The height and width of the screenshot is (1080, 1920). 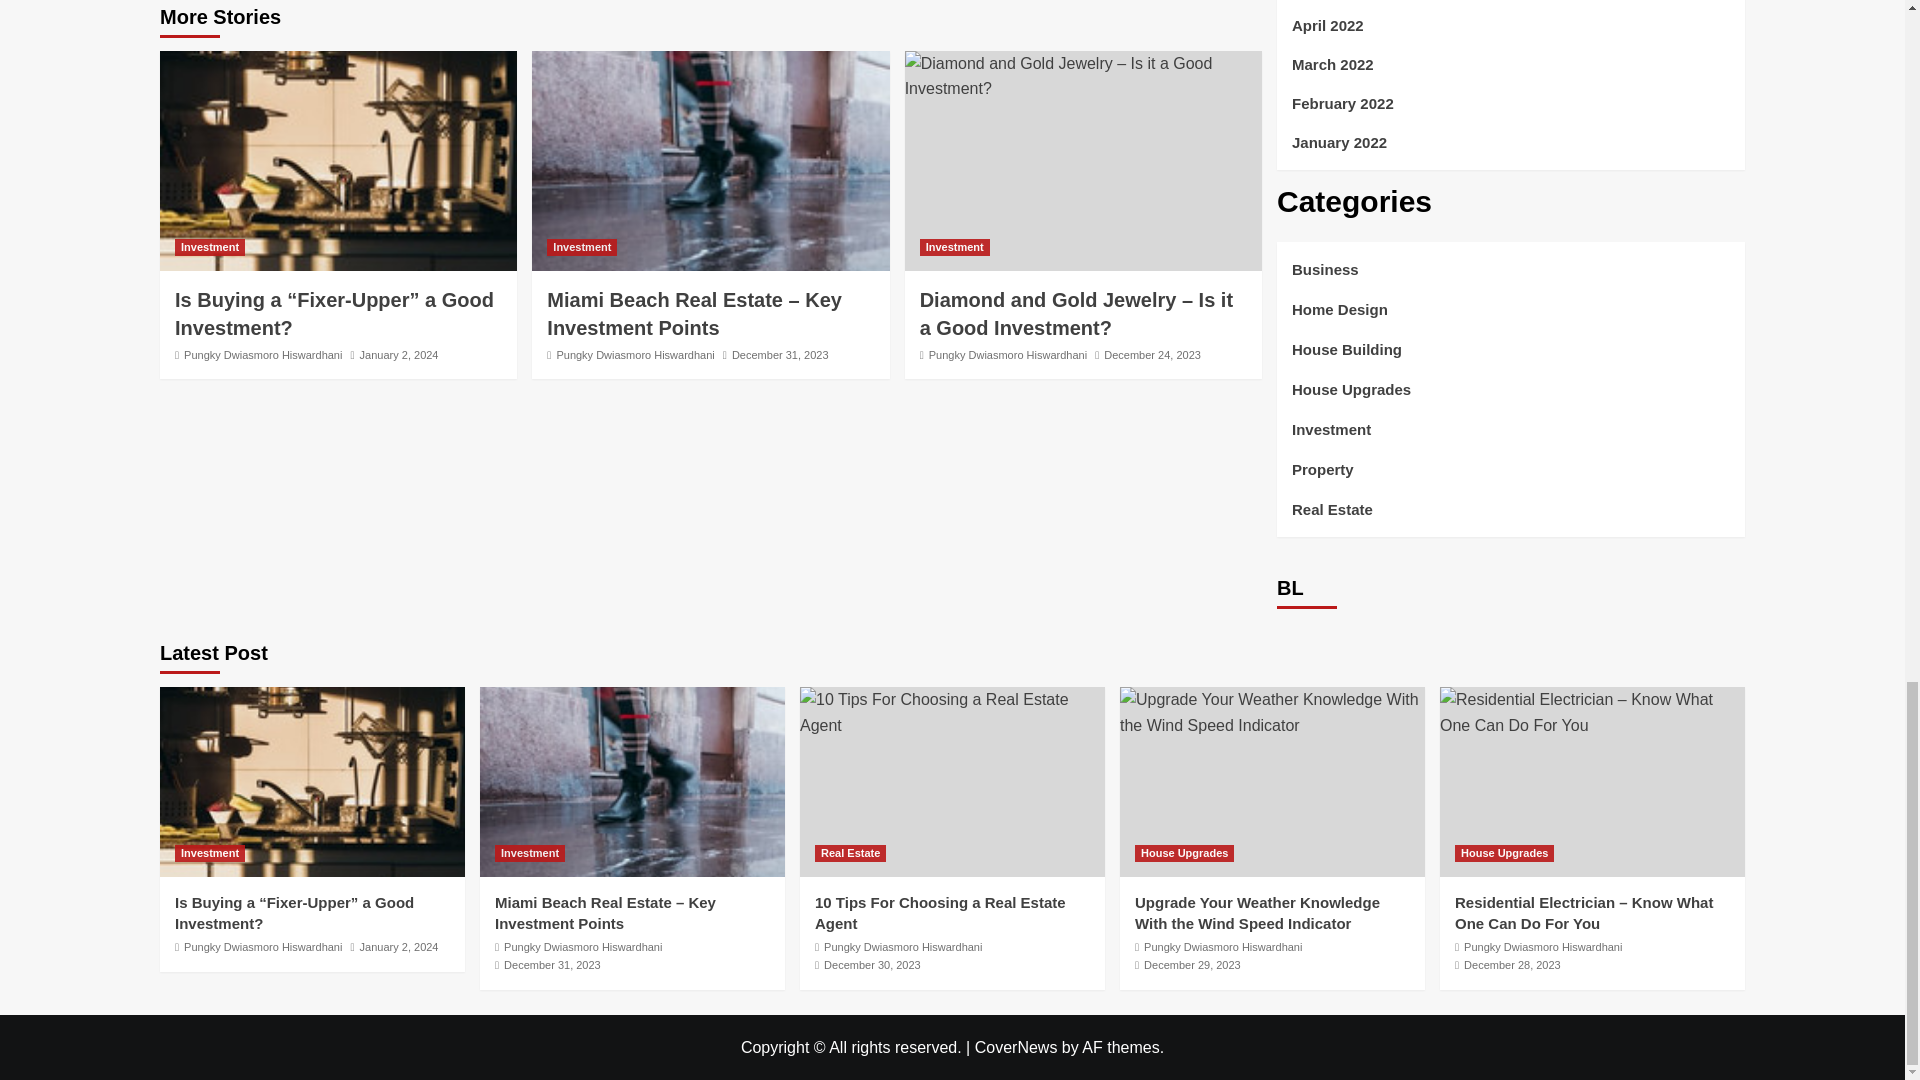 What do you see at coordinates (262, 354) in the screenshot?
I see `Pungky Dwiasmoro Hiswardhani` at bounding box center [262, 354].